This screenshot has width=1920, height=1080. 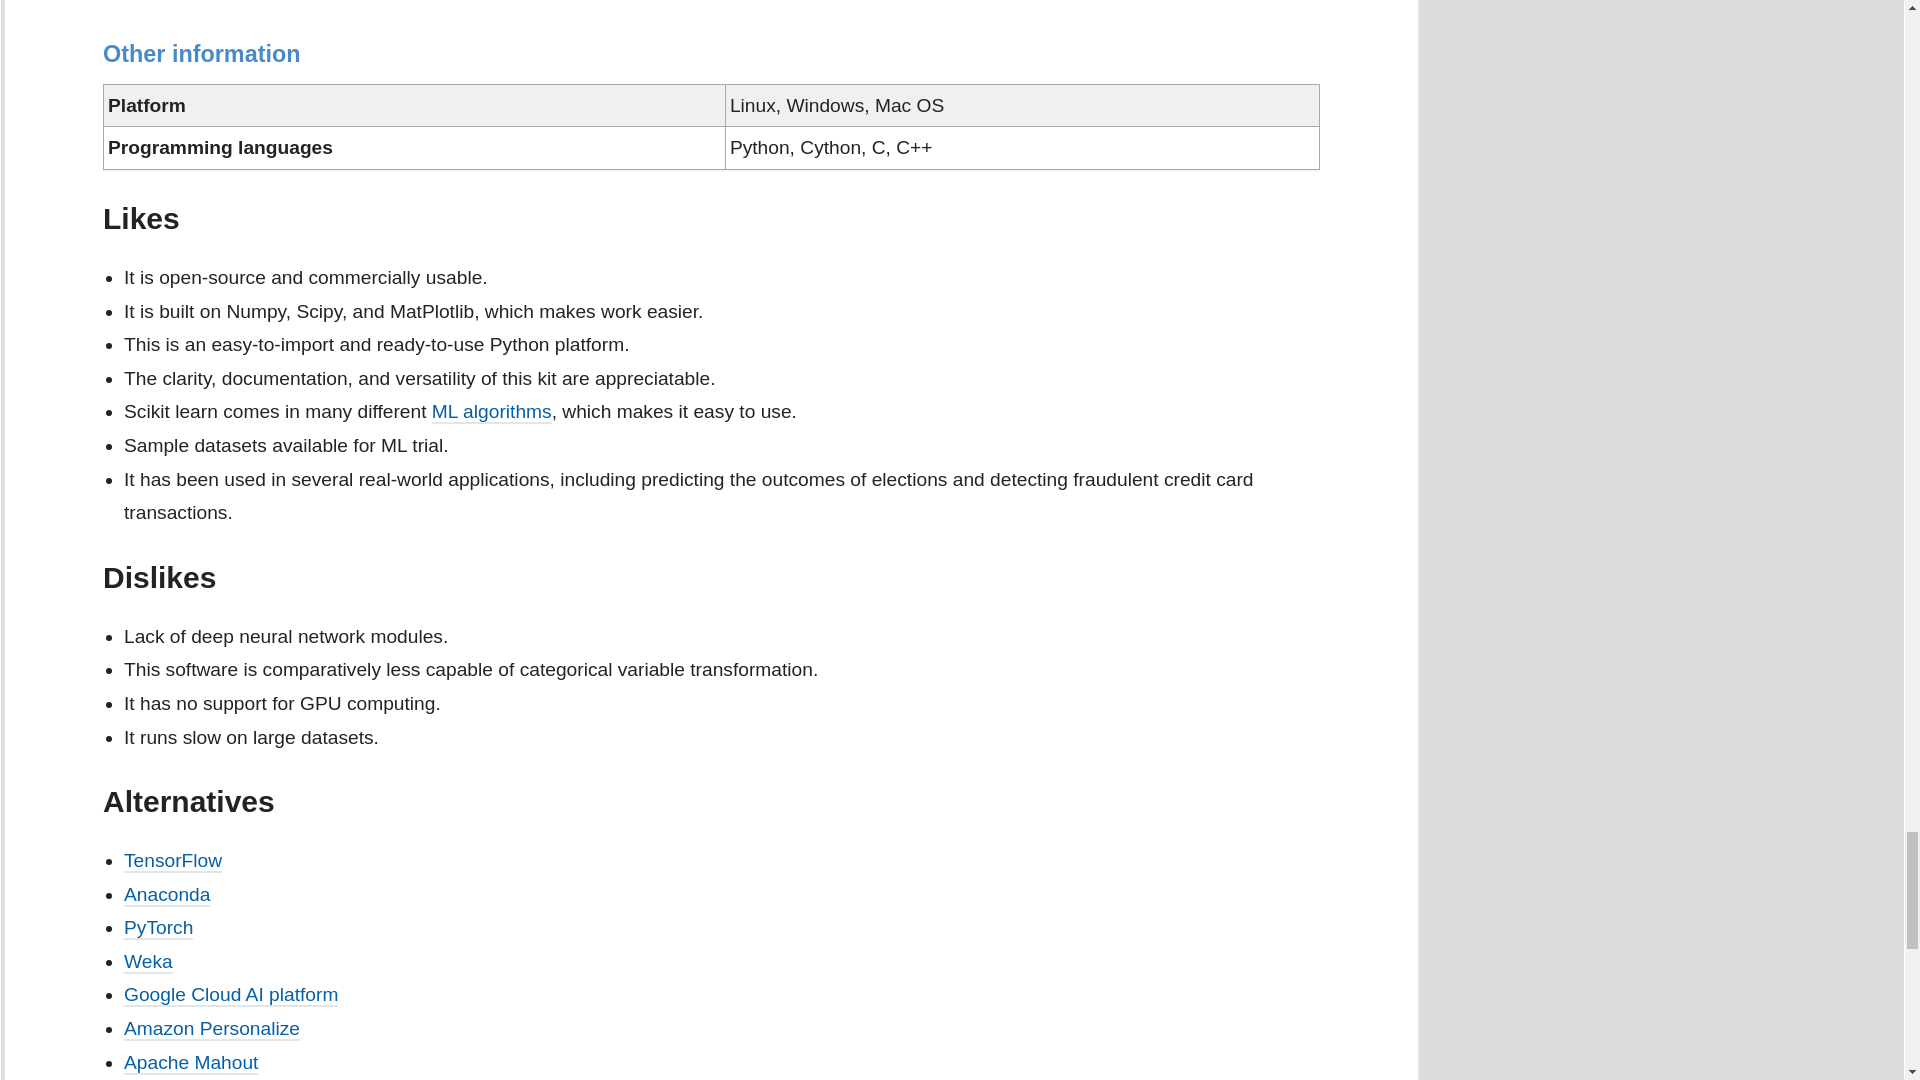 What do you see at coordinates (190, 1062) in the screenshot?
I see `Apache Mahout` at bounding box center [190, 1062].